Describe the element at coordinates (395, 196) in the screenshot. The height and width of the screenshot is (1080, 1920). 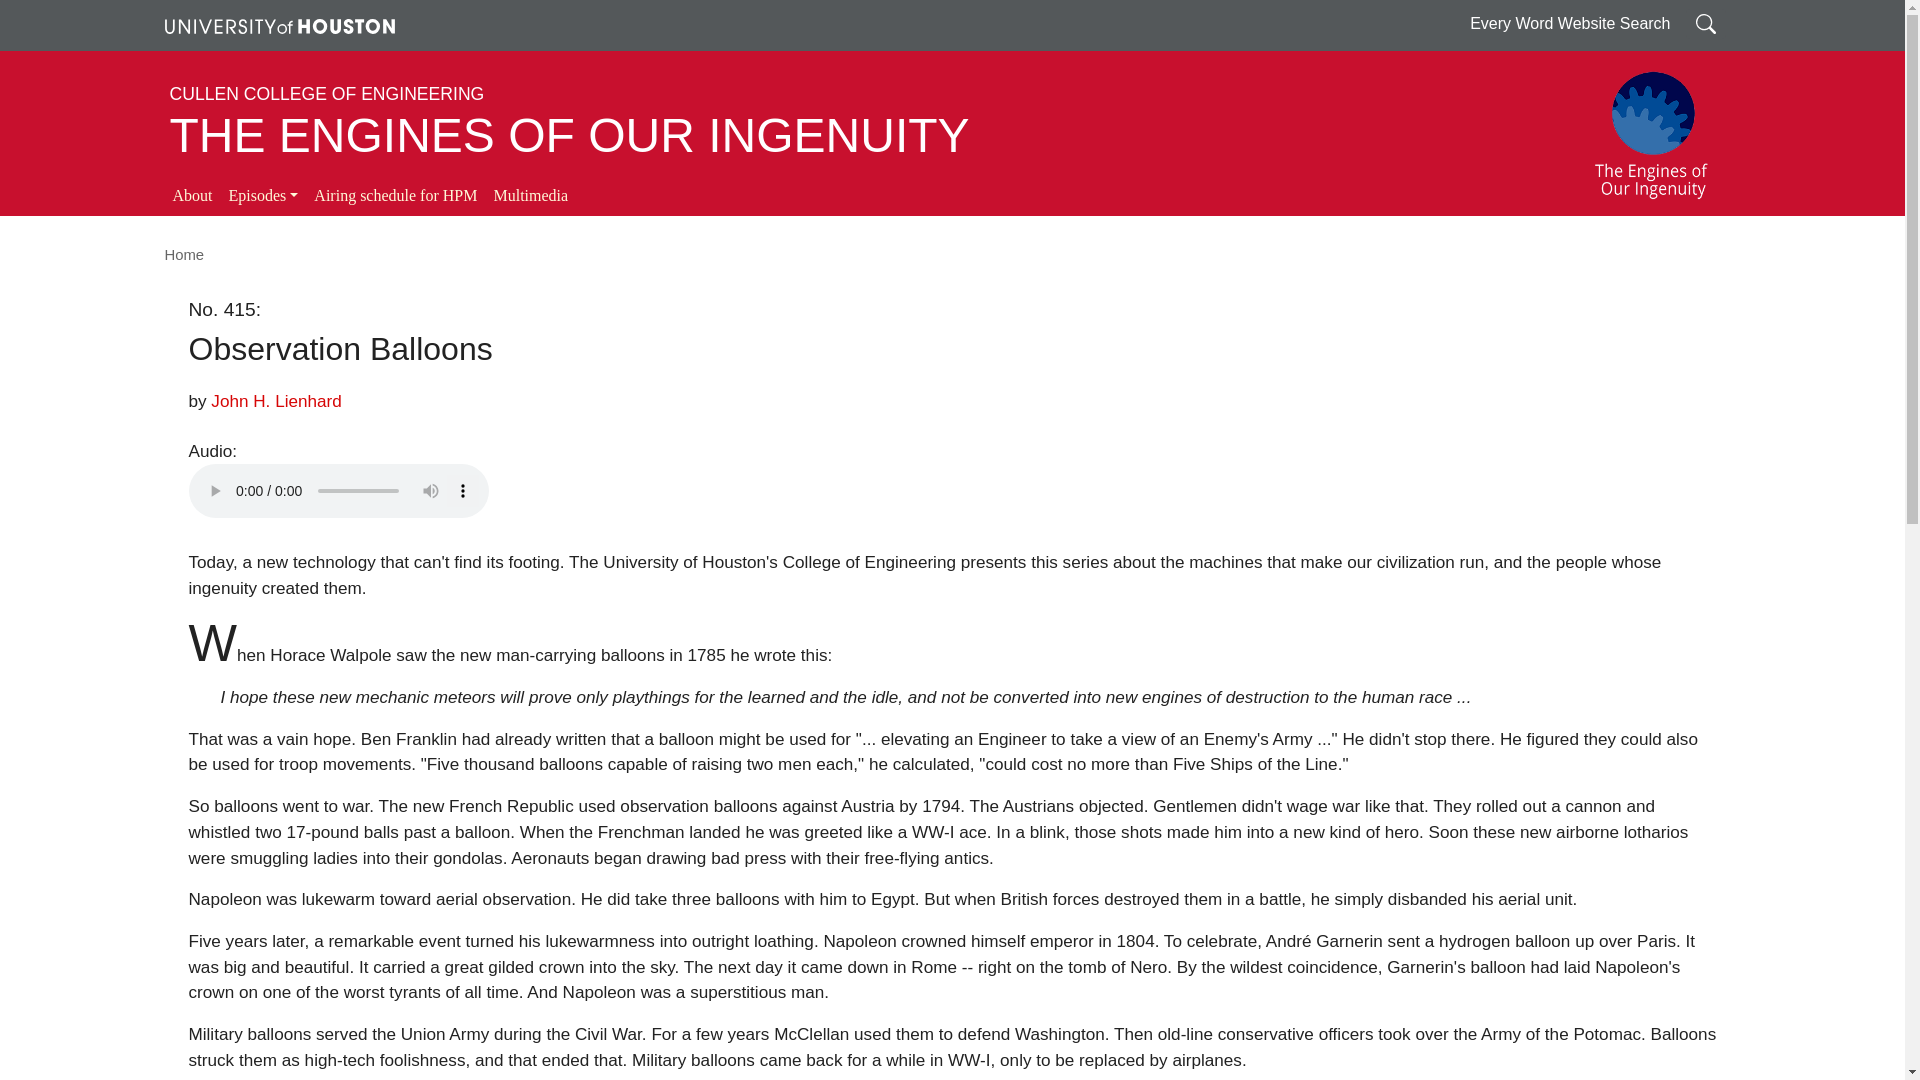
I see `Airing schedule for HPM` at that location.